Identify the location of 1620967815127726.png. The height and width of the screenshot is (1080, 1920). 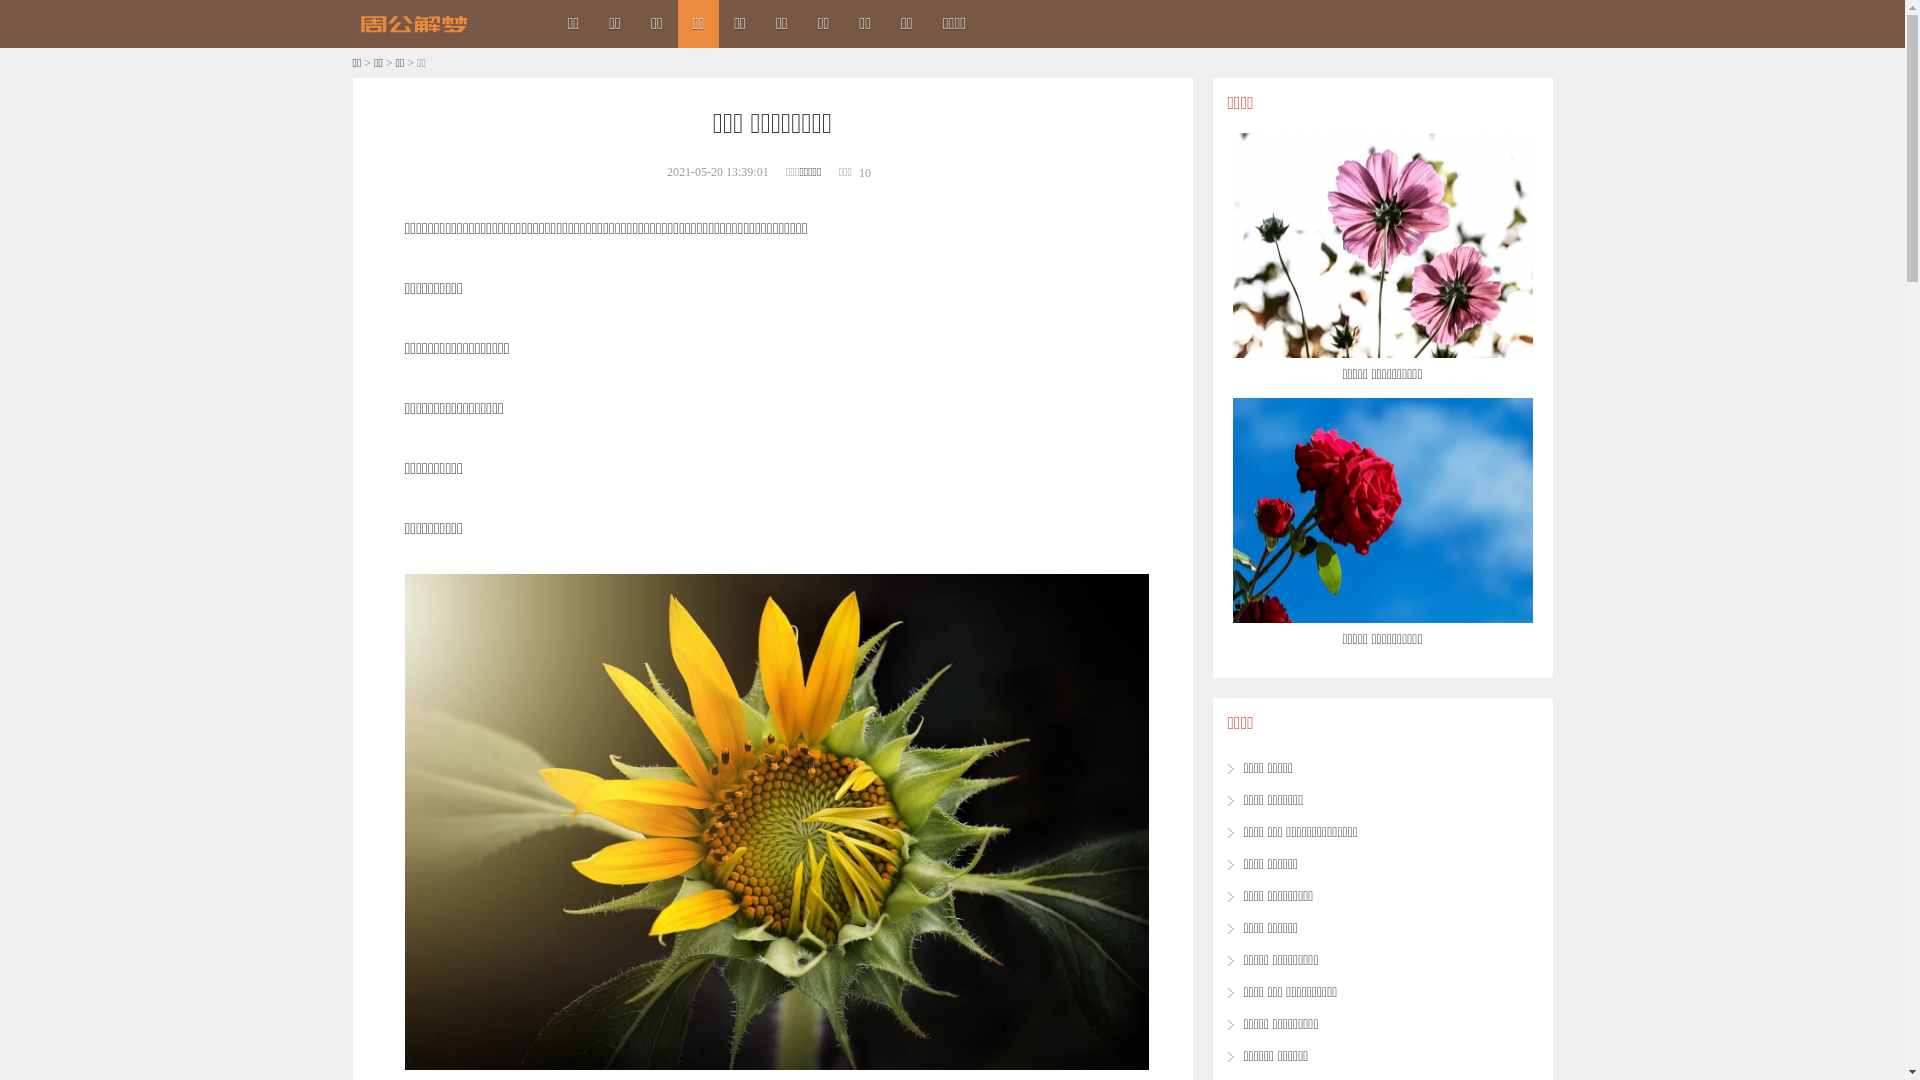
(776, 822).